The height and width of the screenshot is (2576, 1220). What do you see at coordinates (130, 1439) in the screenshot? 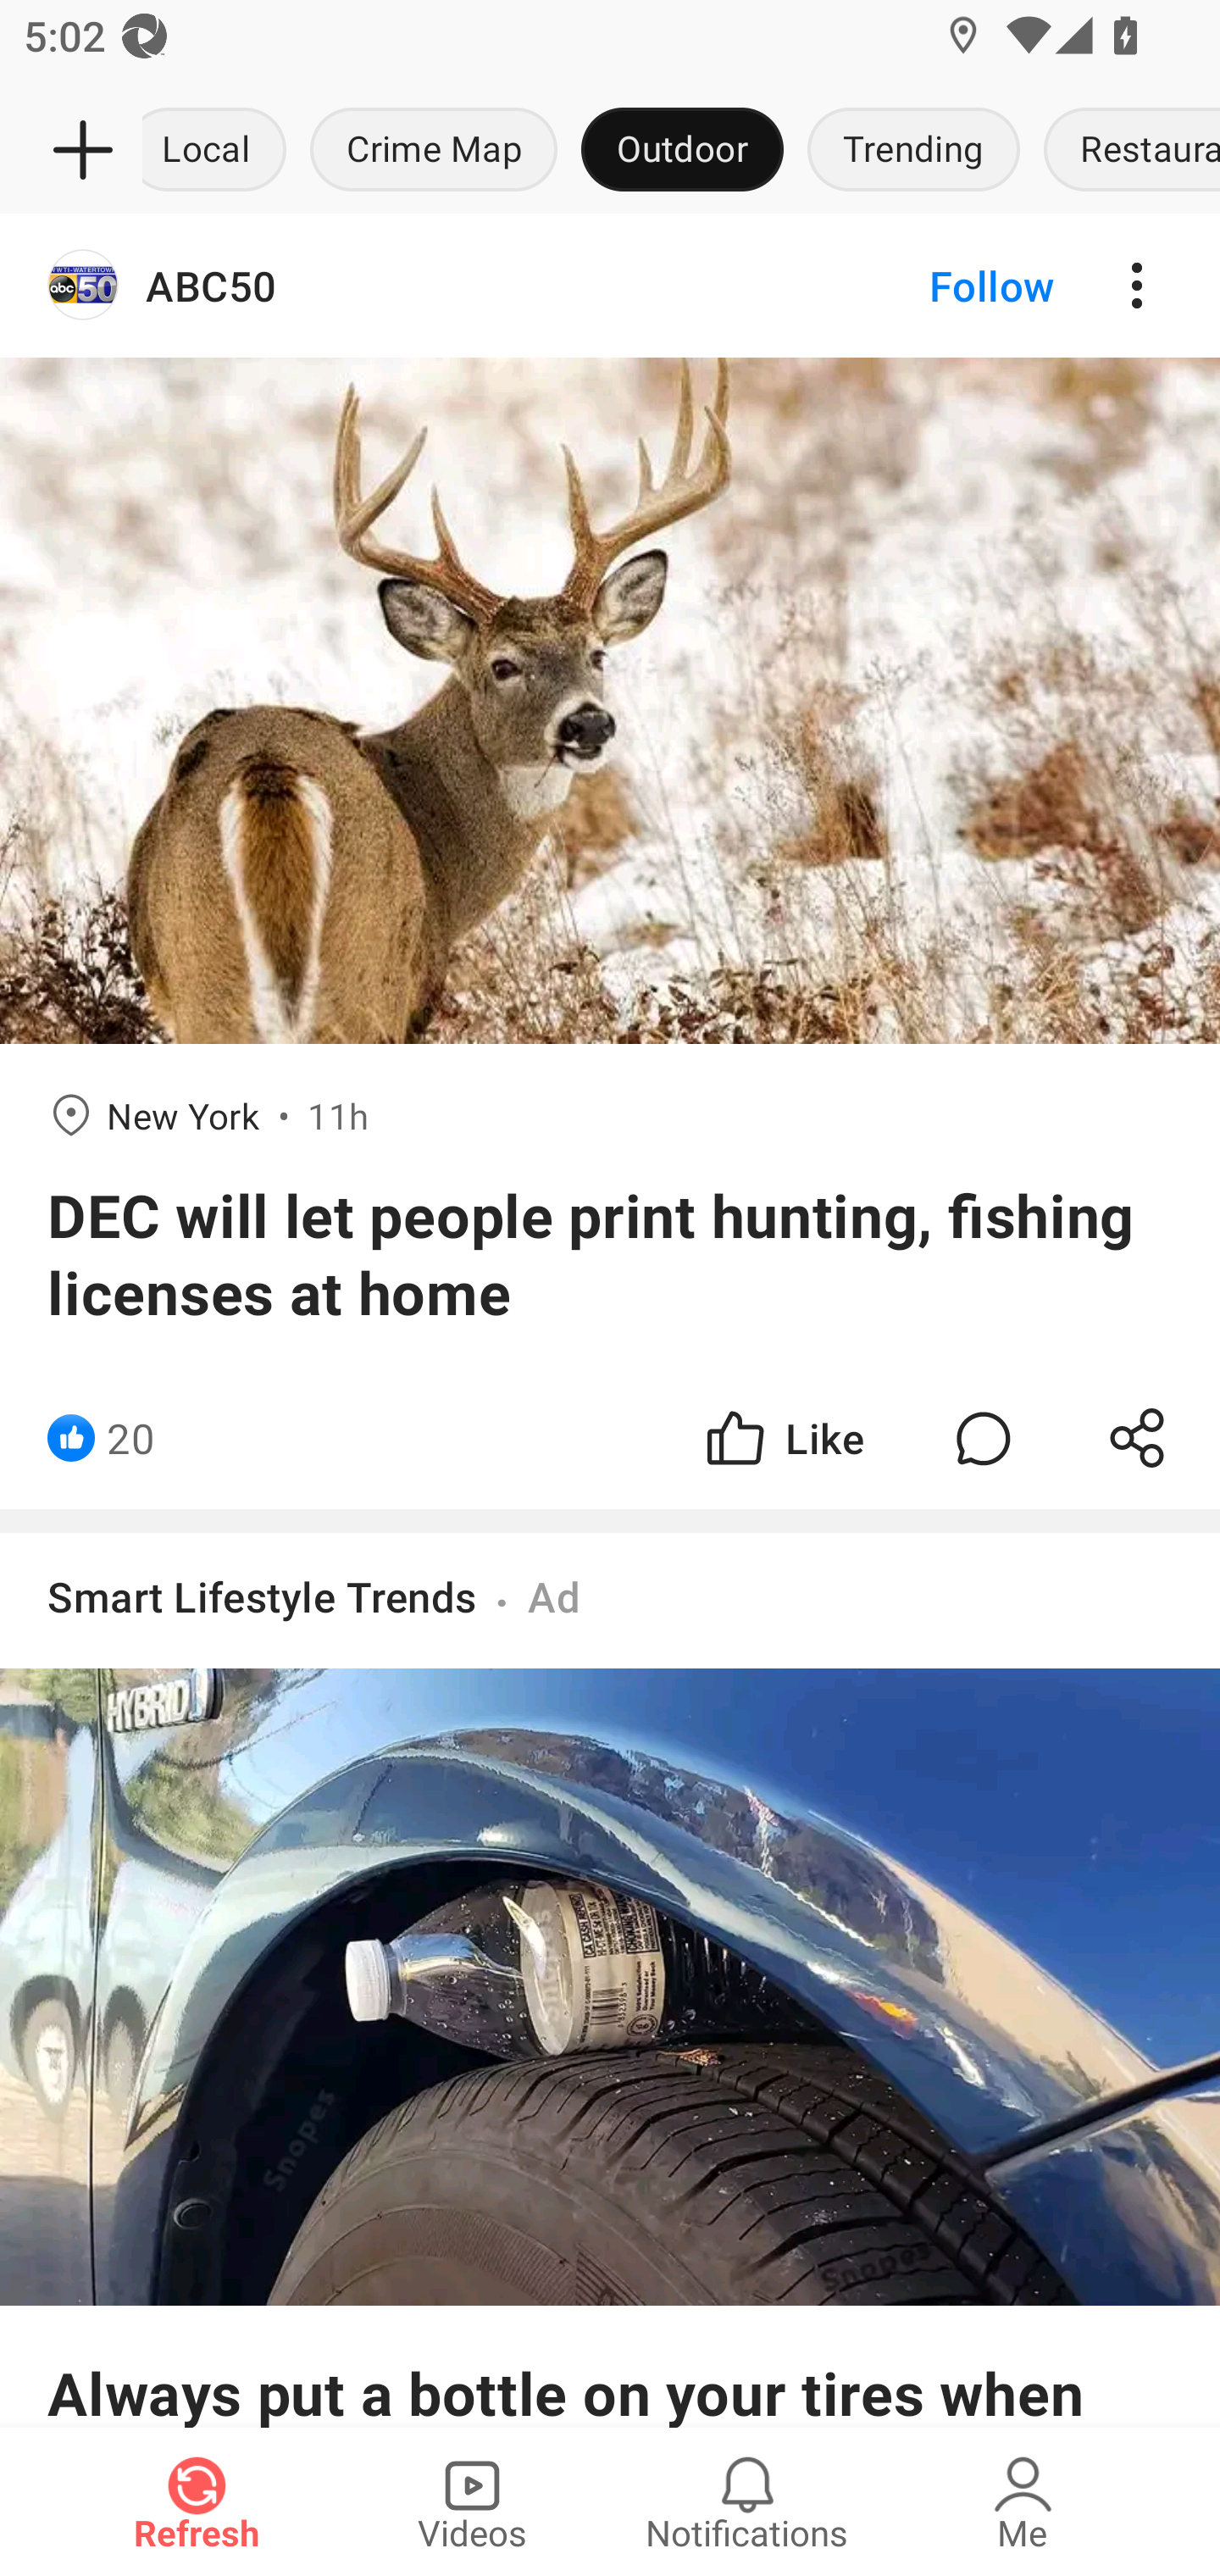
I see `20` at bounding box center [130, 1439].